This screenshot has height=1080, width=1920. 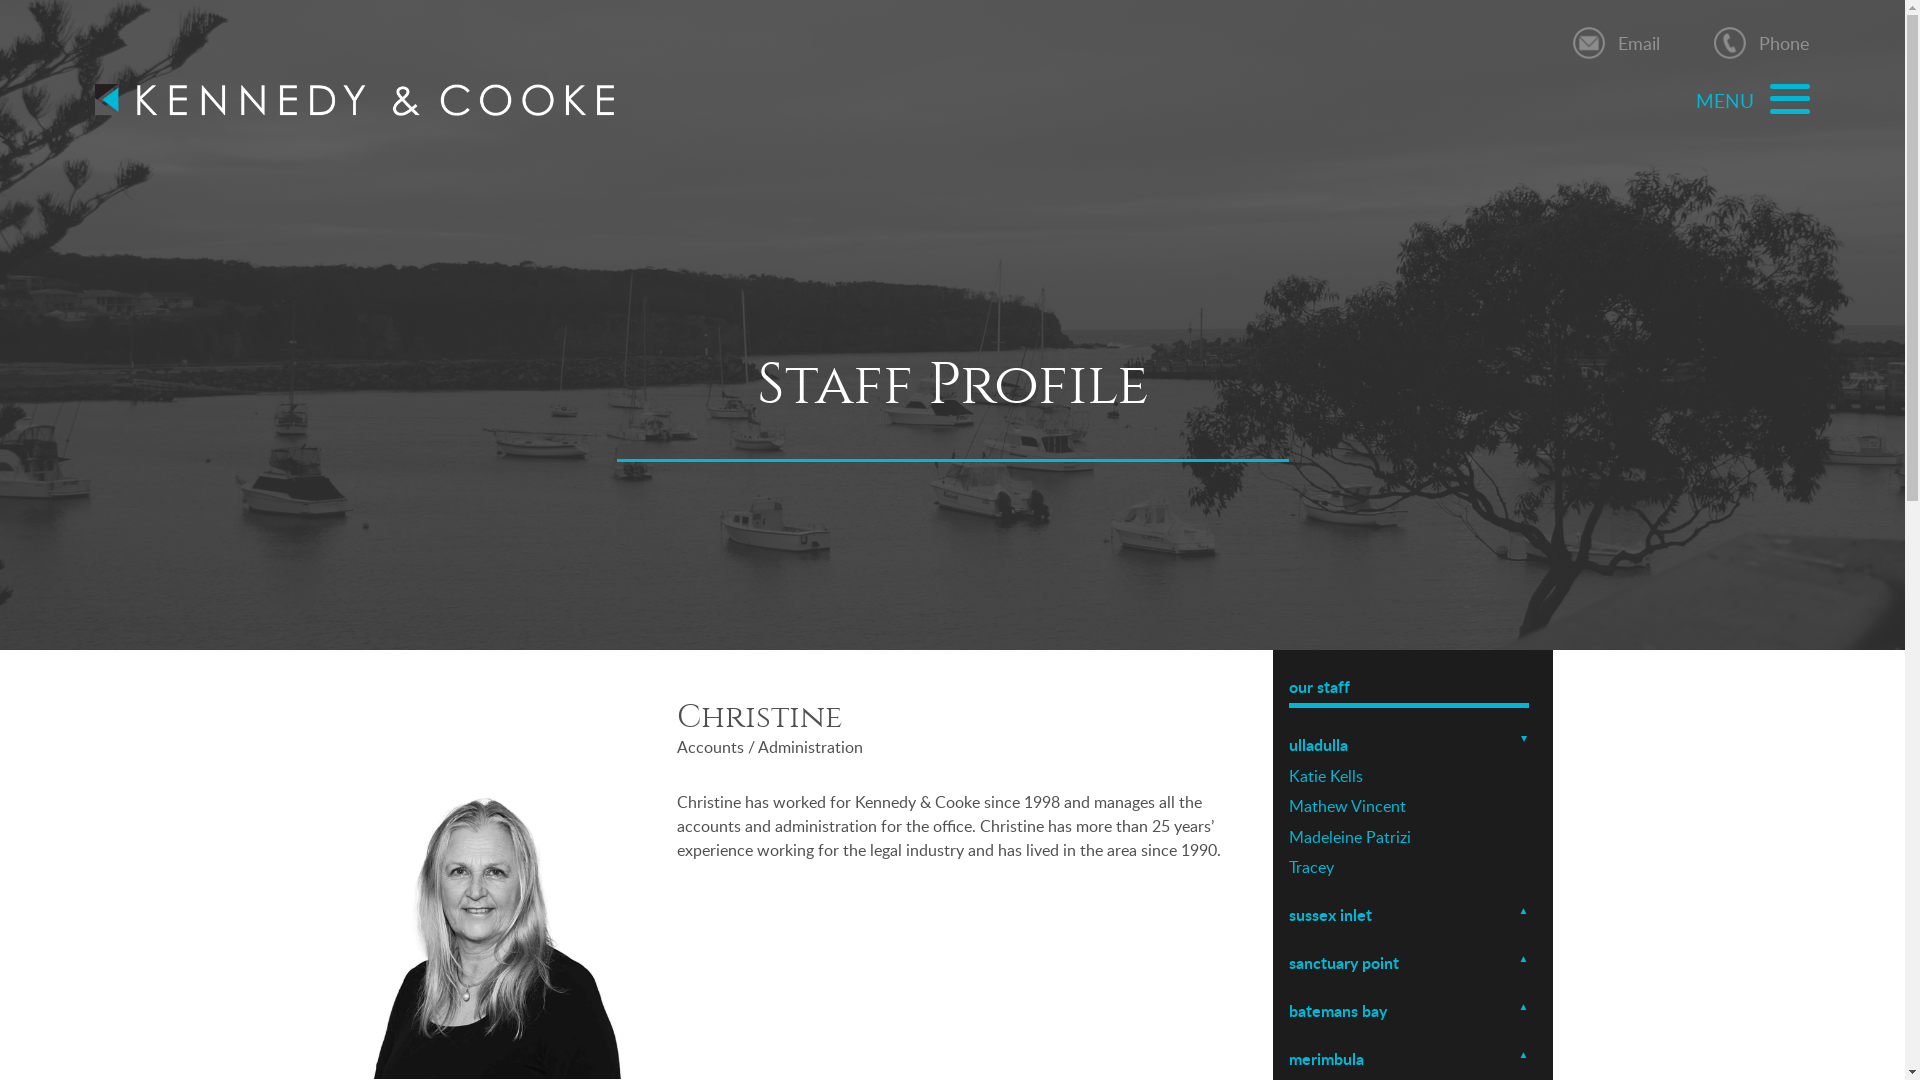 I want to click on Mathew Vincent, so click(x=1408, y=806).